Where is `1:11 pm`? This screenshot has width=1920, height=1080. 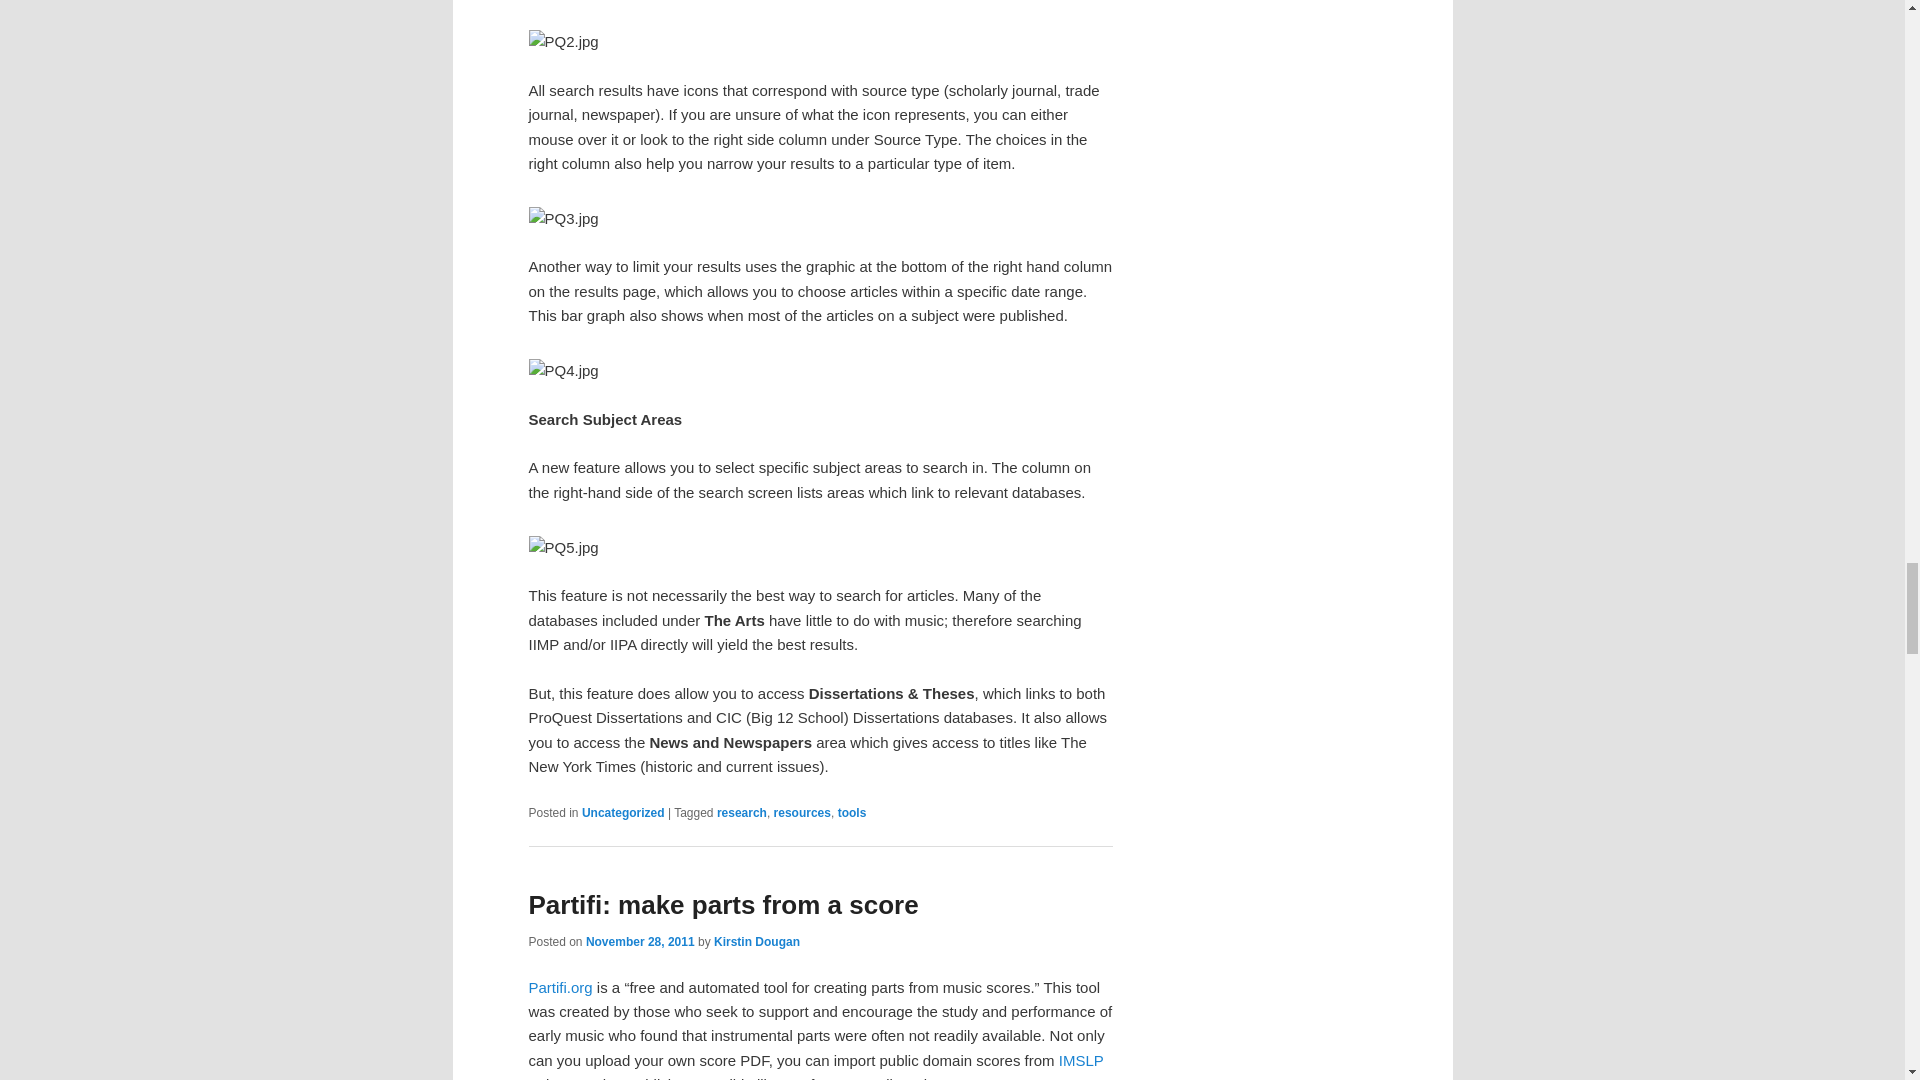
1:11 pm is located at coordinates (640, 942).